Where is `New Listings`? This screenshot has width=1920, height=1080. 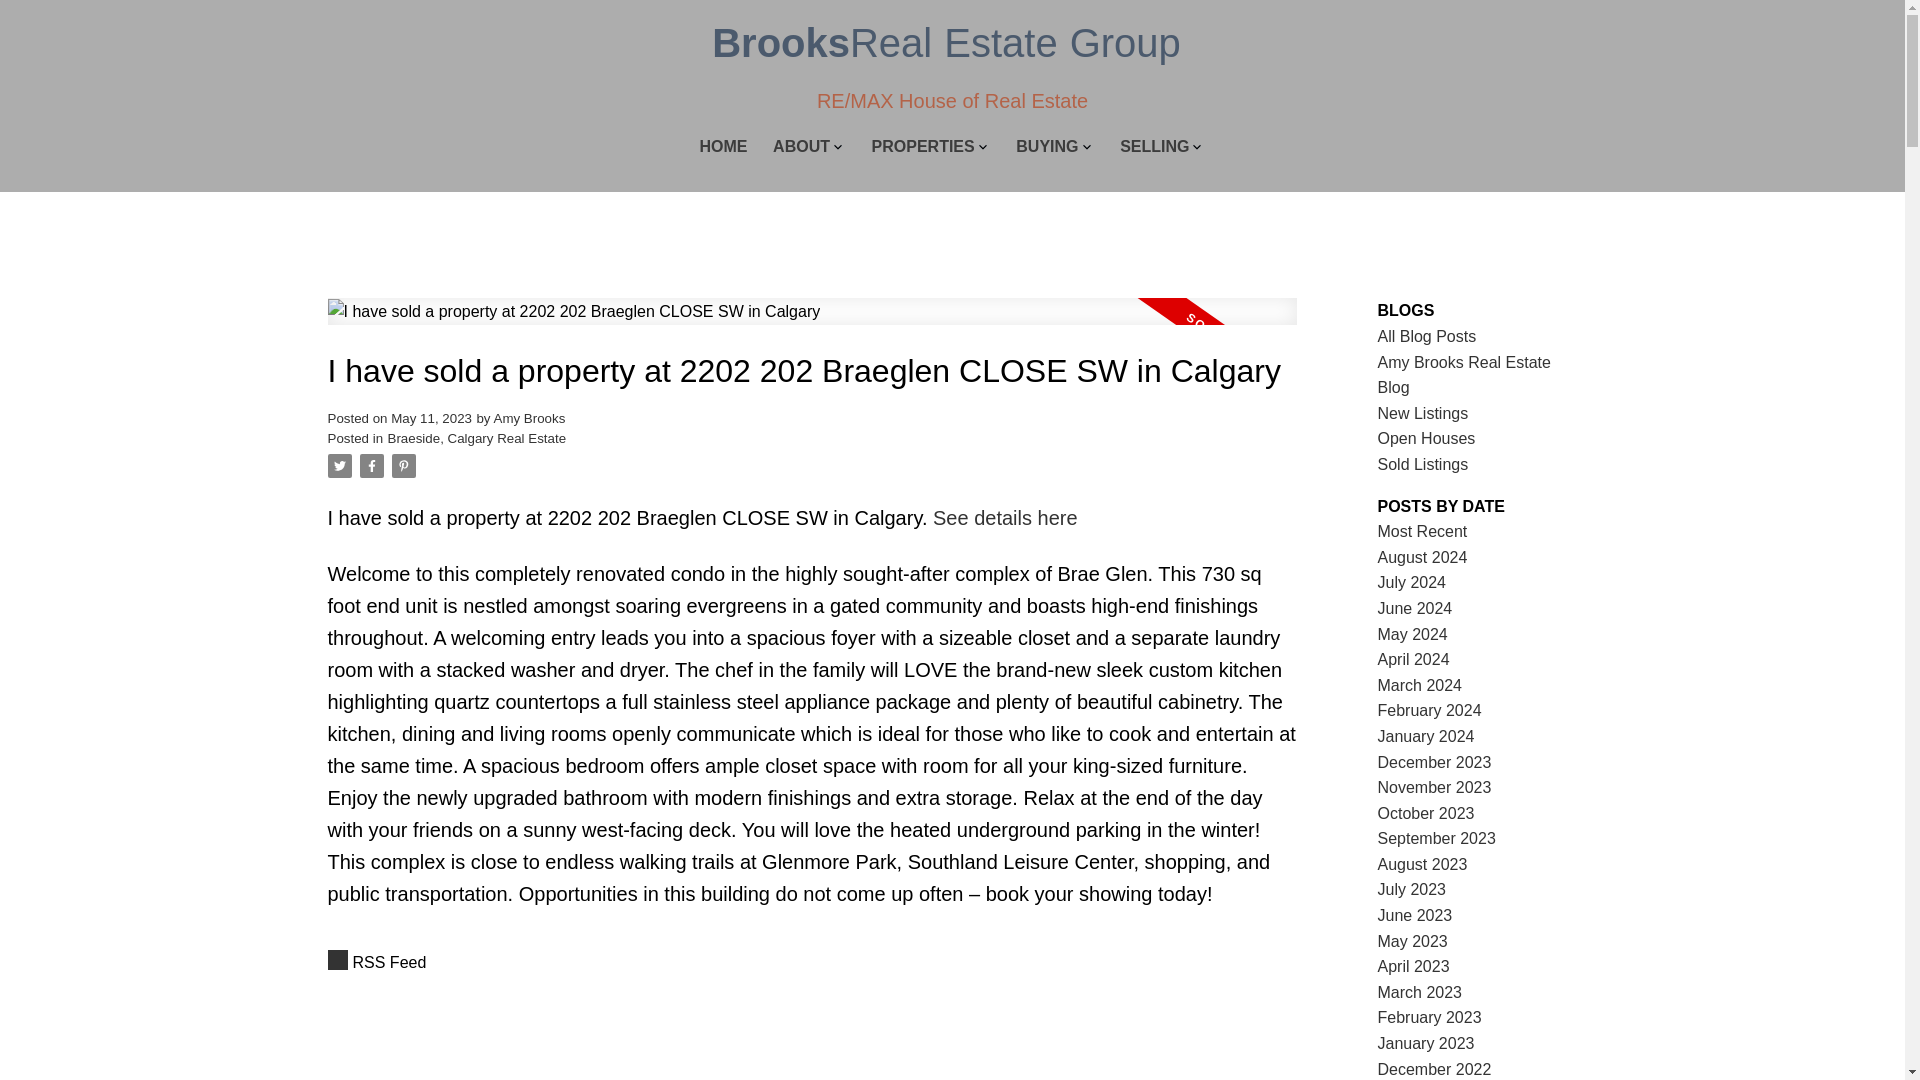 New Listings is located at coordinates (1423, 414).